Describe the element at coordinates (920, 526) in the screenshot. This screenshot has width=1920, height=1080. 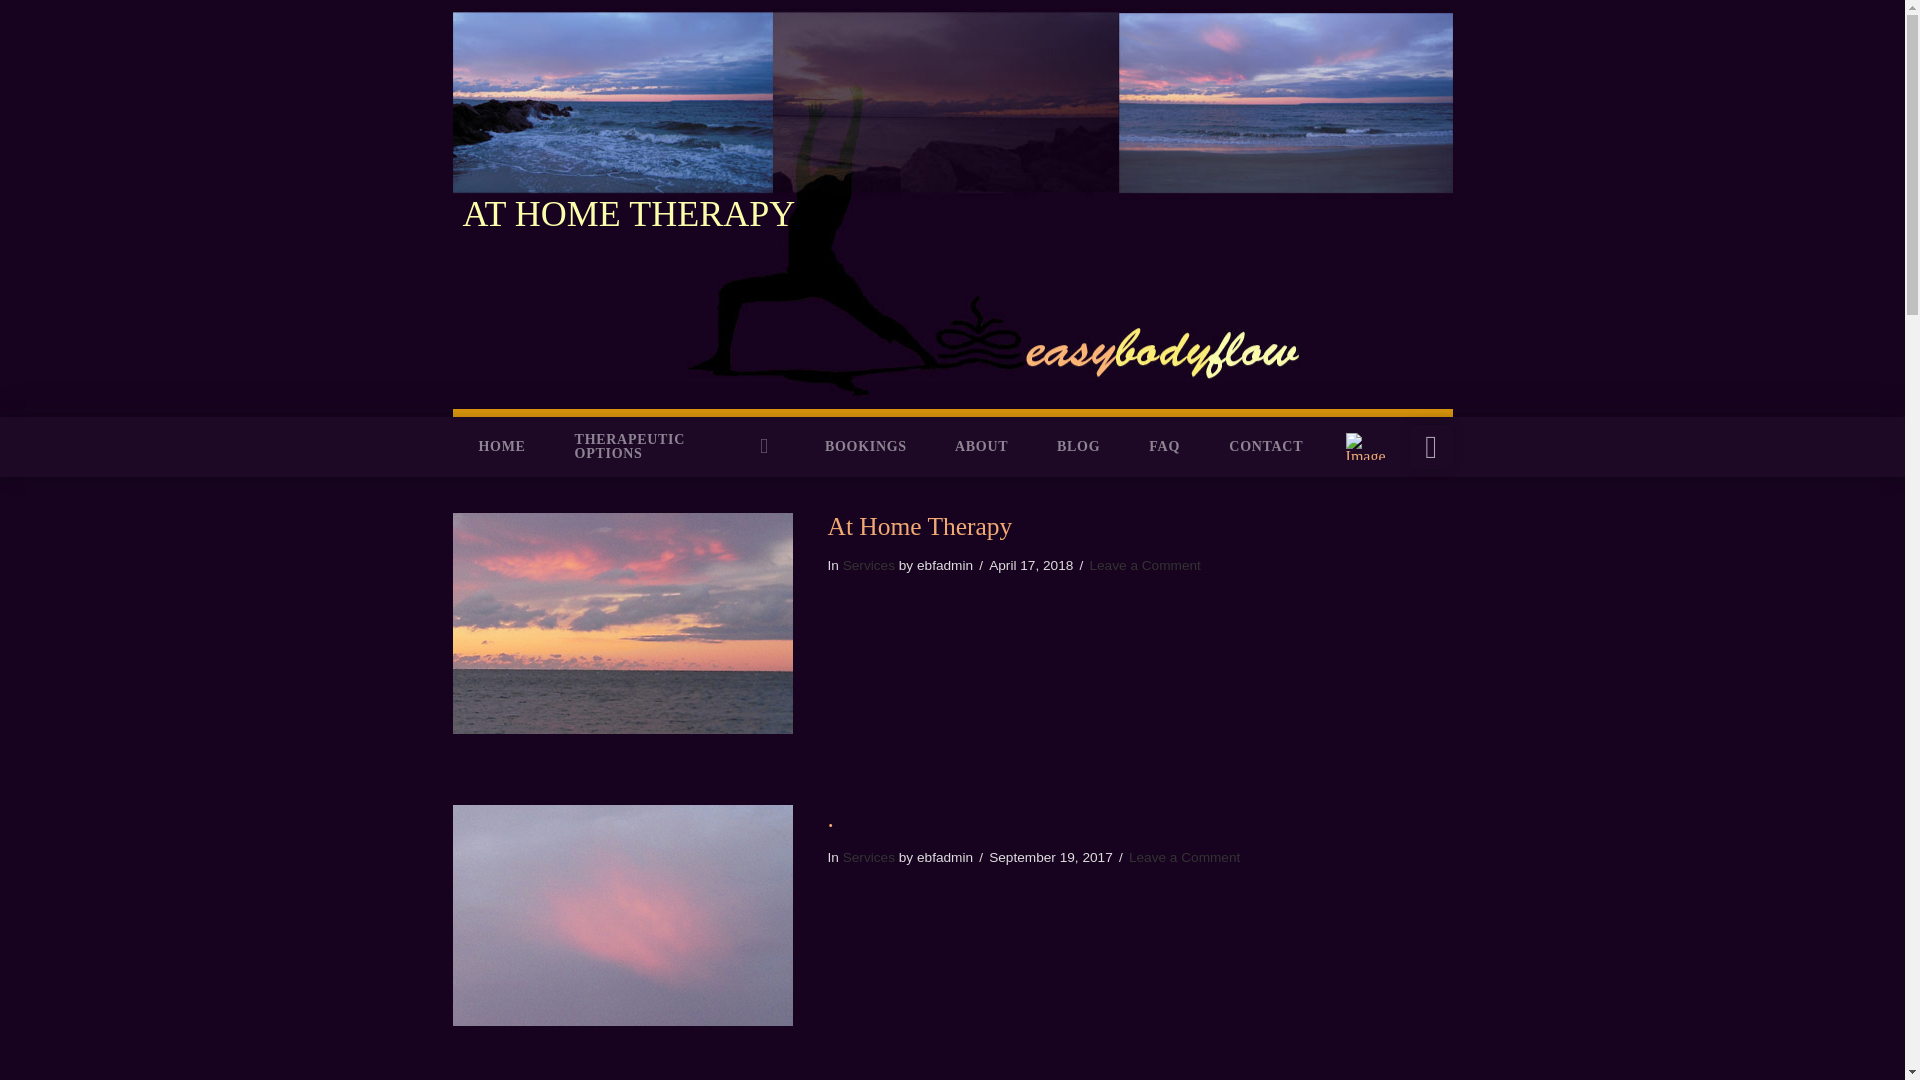
I see `Permalink to: "At Home Therapy"` at that location.